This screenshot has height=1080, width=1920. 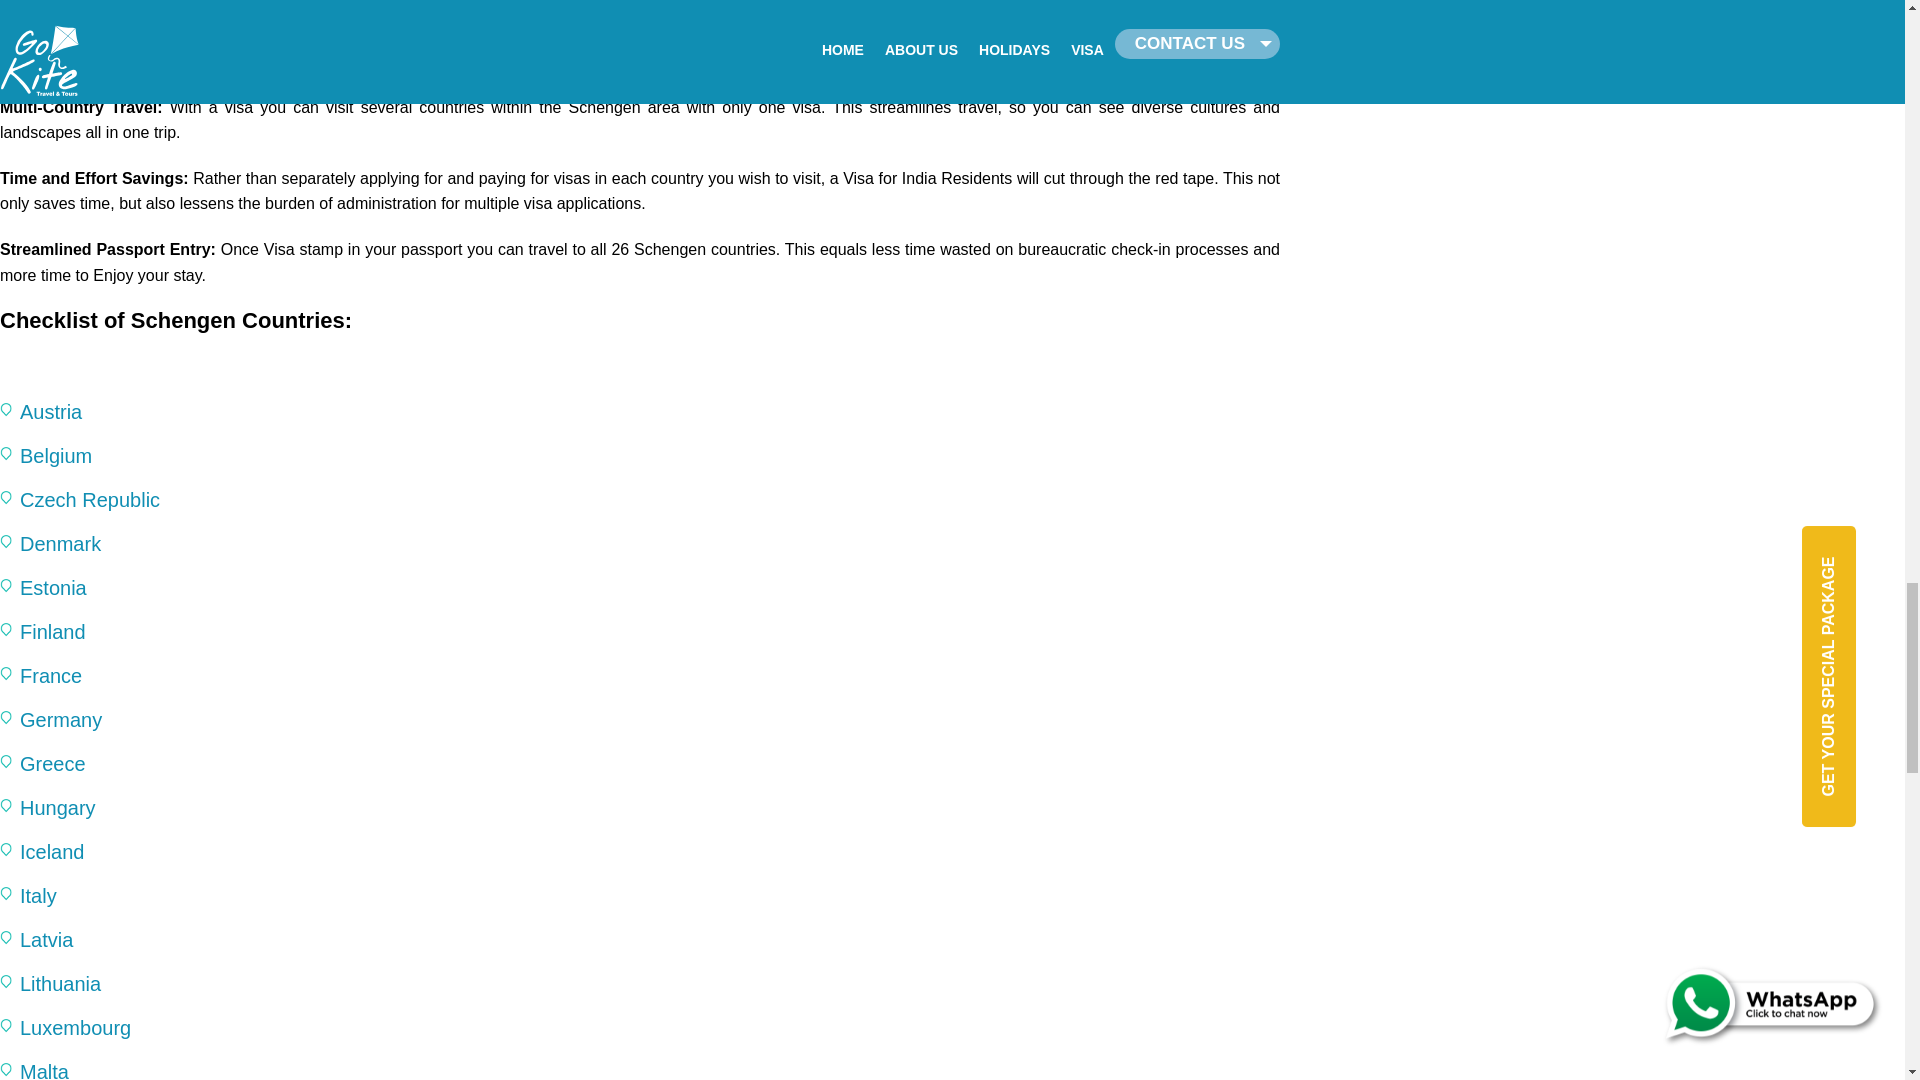 I want to click on Belgium, so click(x=56, y=455).